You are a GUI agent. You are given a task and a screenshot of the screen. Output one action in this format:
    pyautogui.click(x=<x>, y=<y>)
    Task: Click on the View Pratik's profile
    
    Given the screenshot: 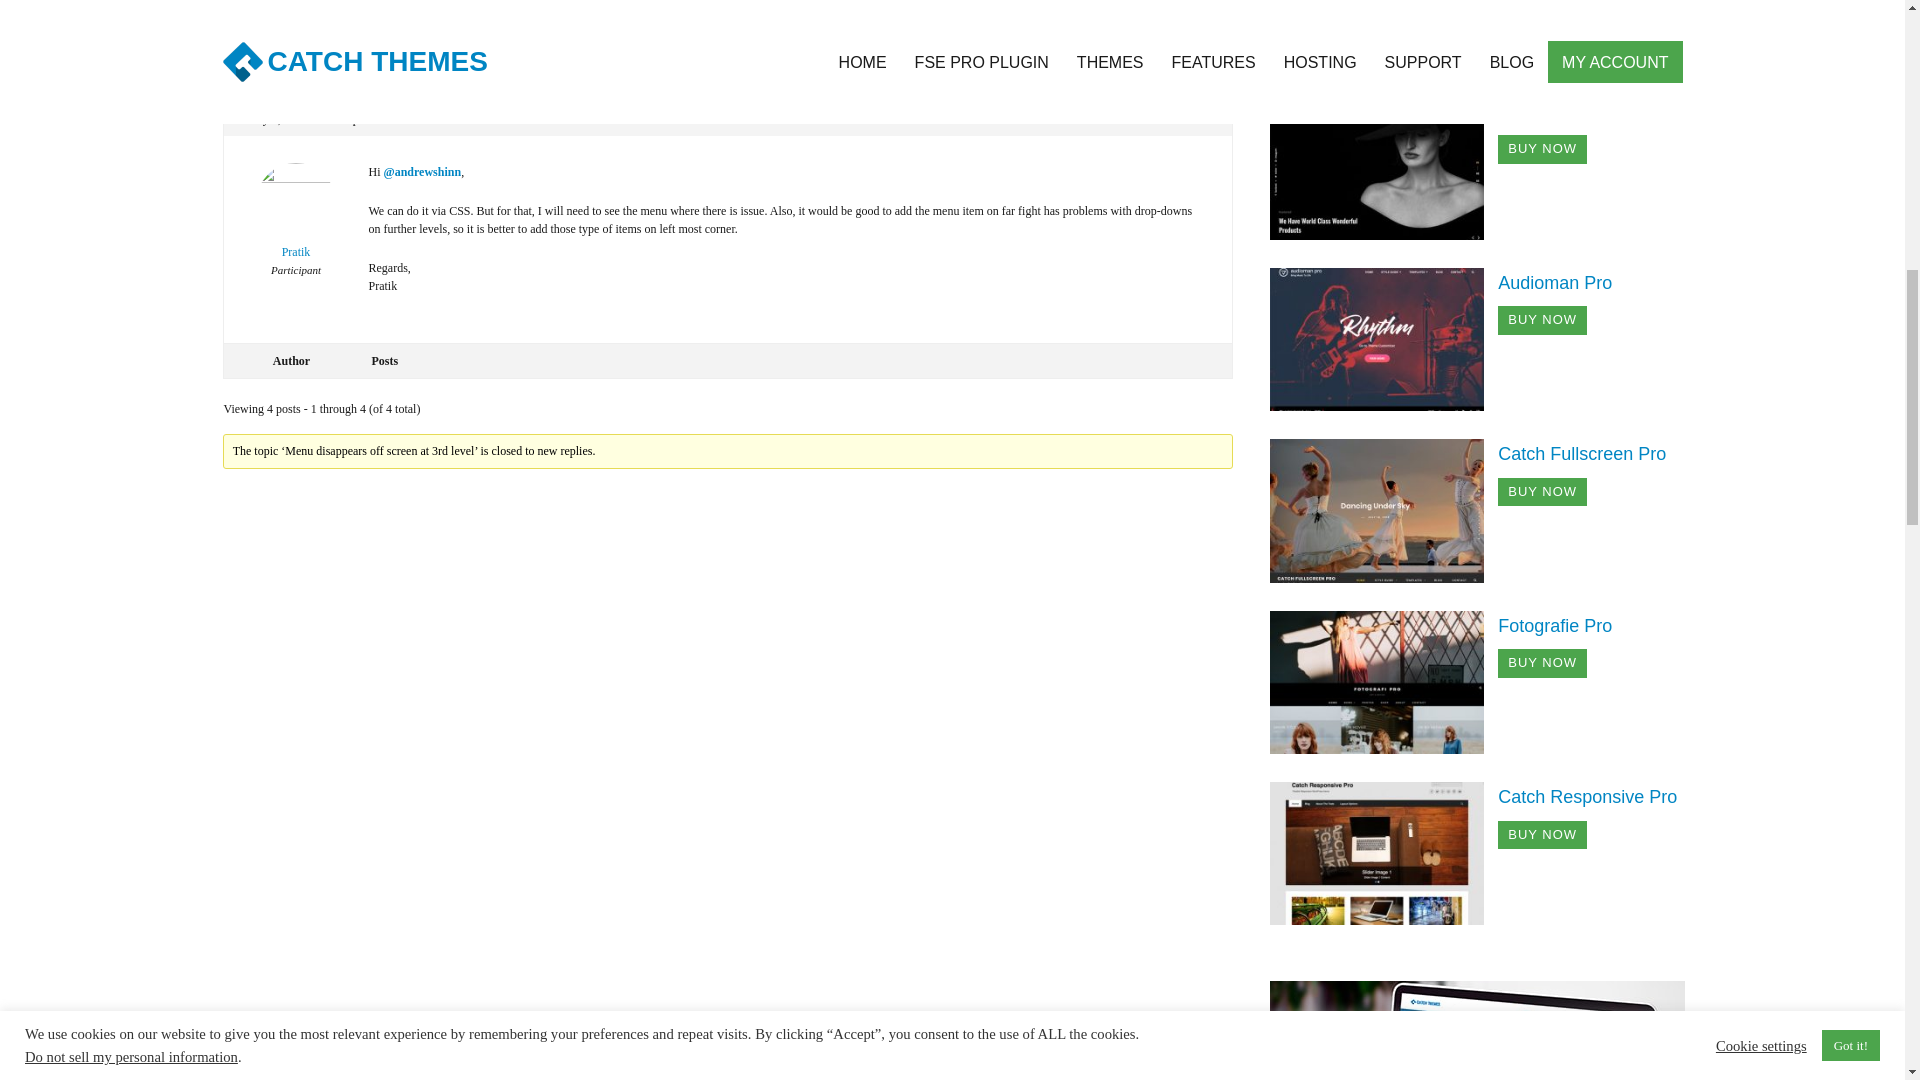 What is the action you would take?
    pyautogui.click(x=296, y=225)
    